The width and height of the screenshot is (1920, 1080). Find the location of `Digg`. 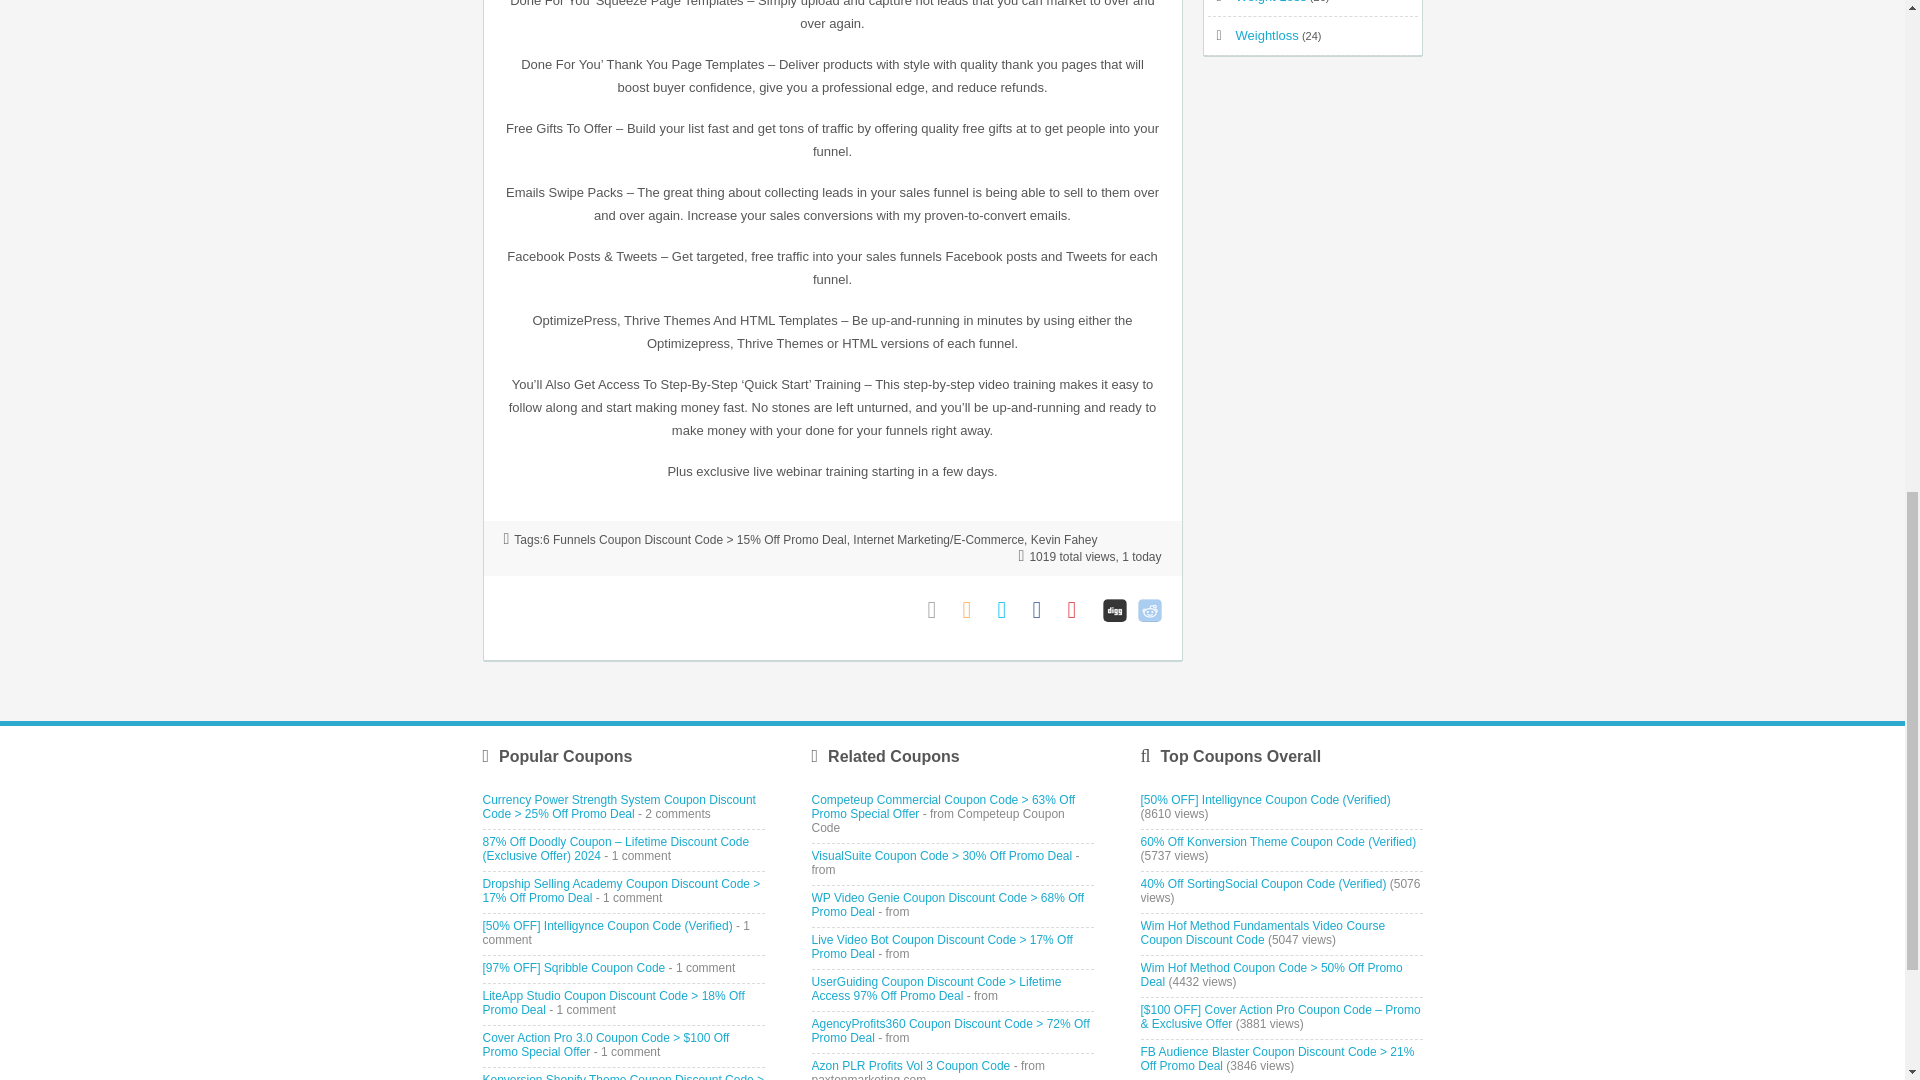

Digg is located at coordinates (1114, 610).